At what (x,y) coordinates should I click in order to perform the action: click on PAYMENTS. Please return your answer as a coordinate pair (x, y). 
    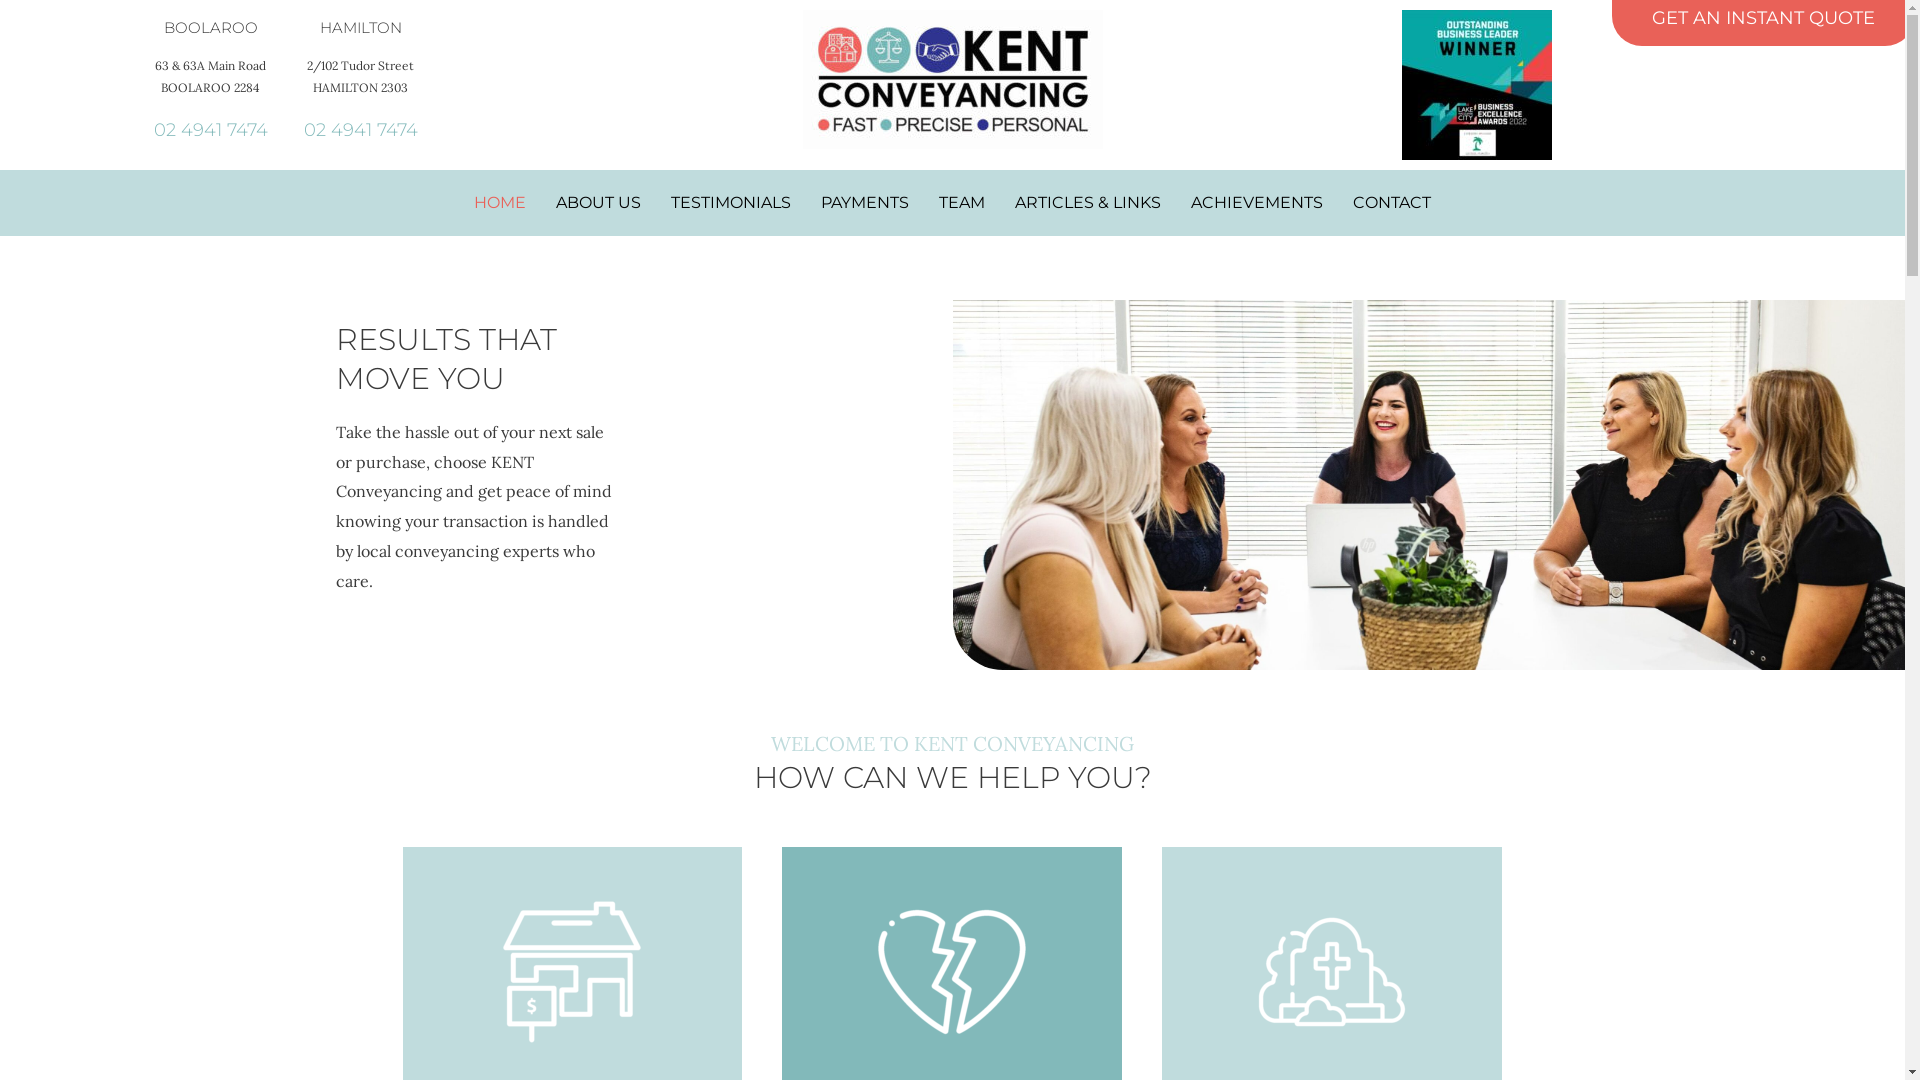
    Looking at the image, I should click on (865, 203).